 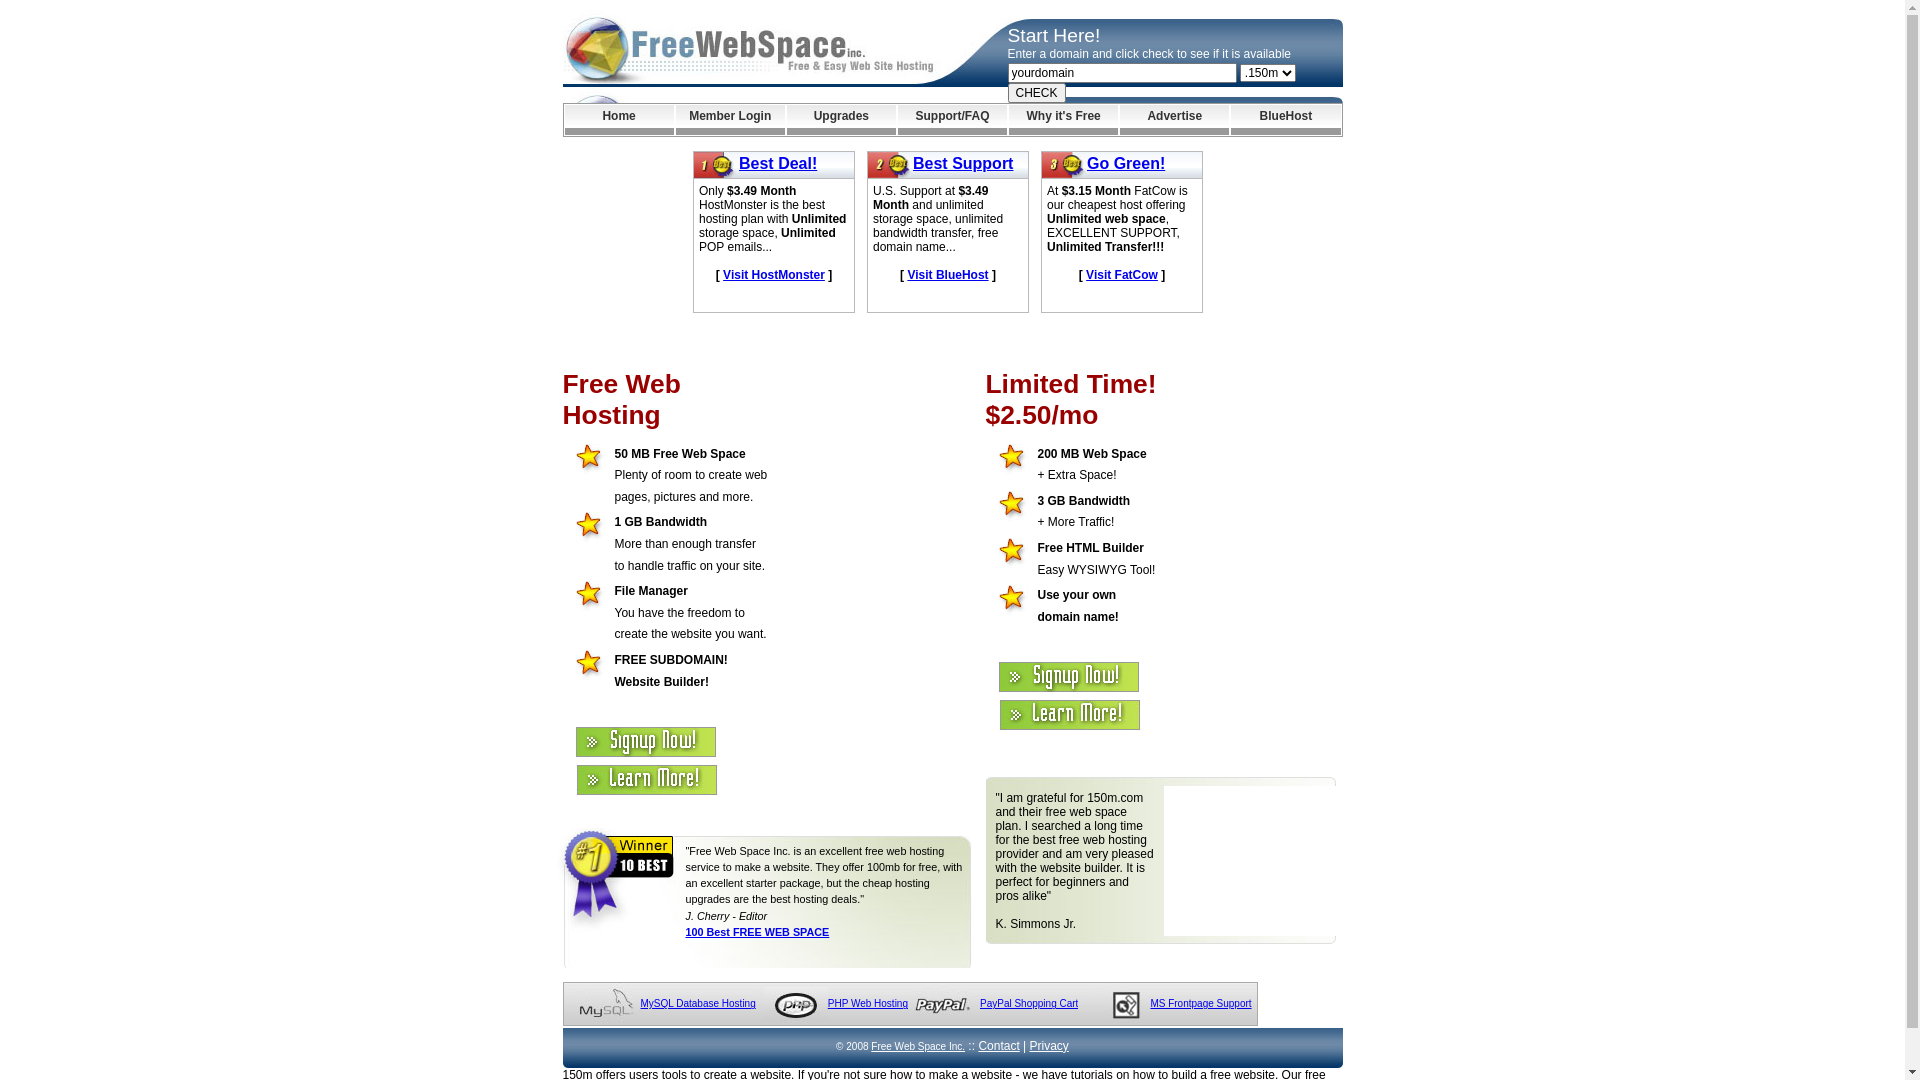 What do you see at coordinates (868, 1004) in the screenshot?
I see `PHP Web Hosting` at bounding box center [868, 1004].